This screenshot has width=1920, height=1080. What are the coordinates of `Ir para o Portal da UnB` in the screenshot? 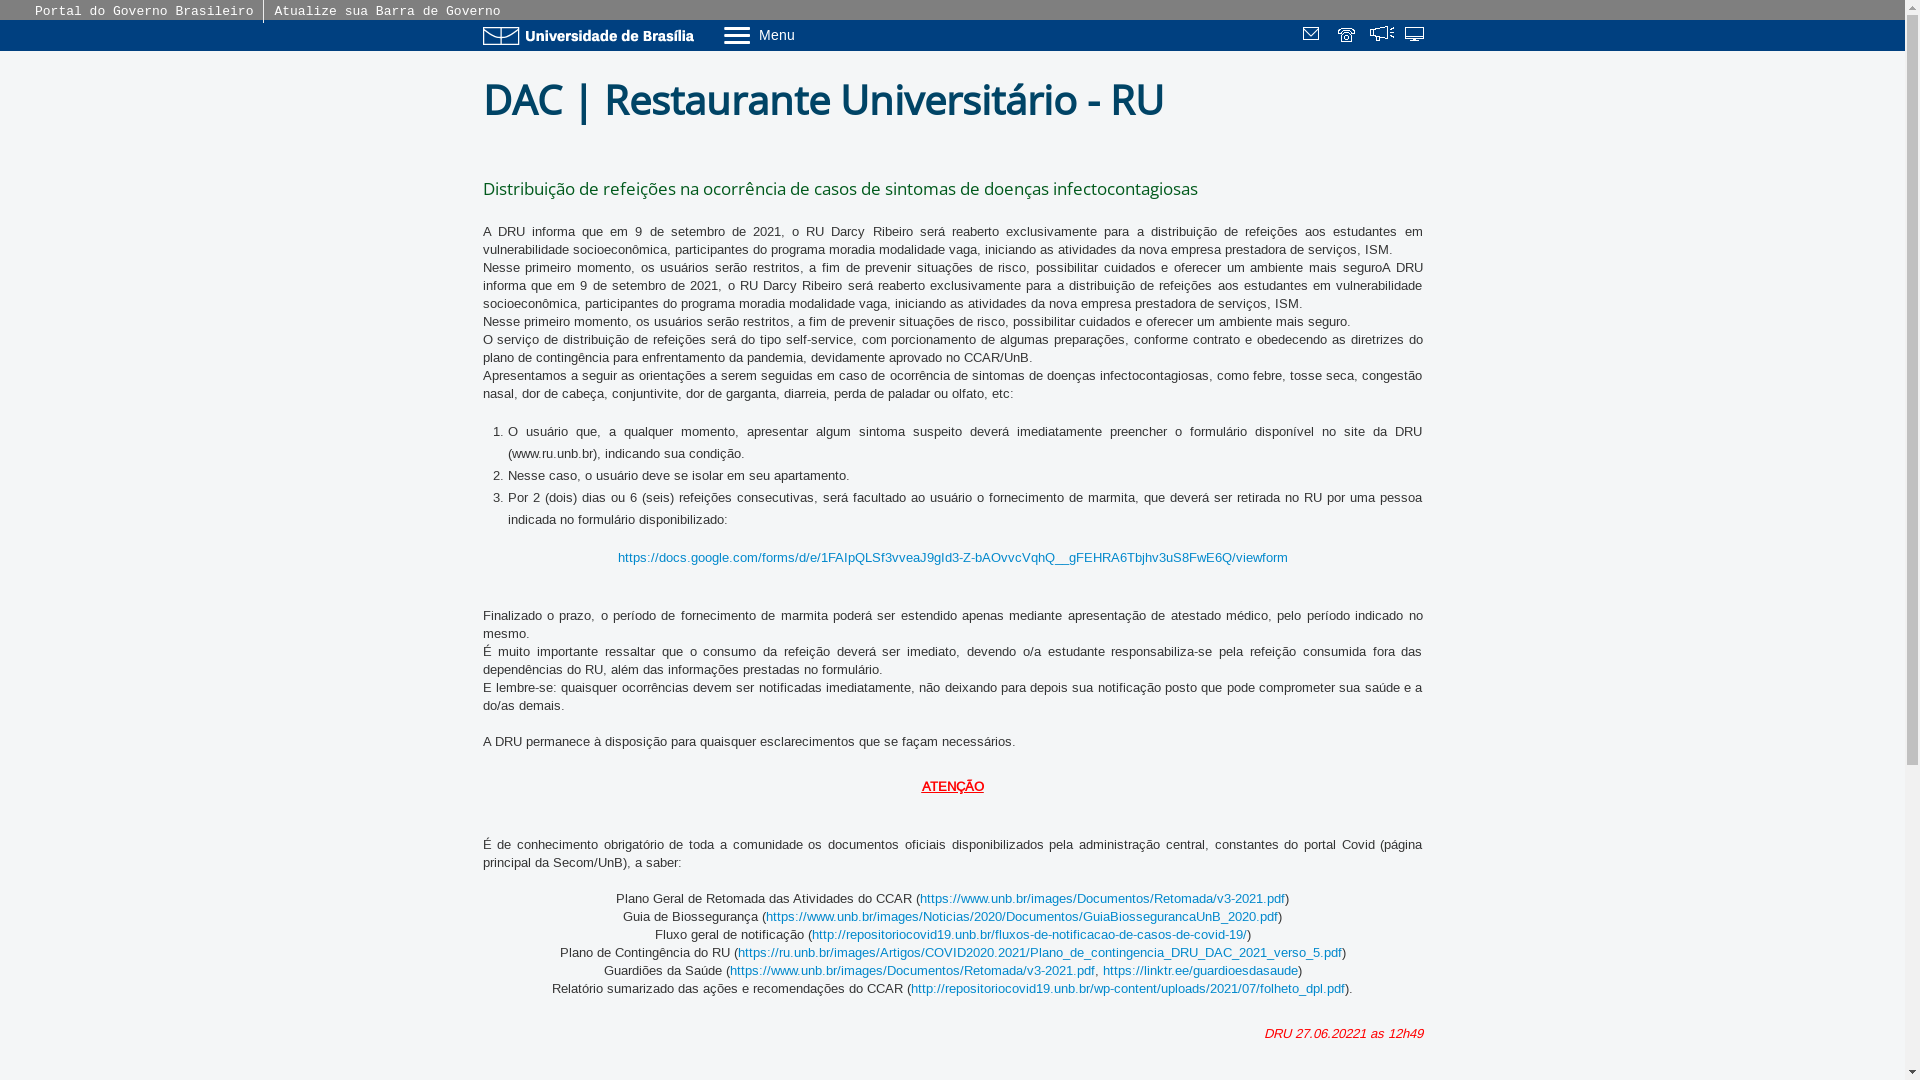 It's located at (592, 36).